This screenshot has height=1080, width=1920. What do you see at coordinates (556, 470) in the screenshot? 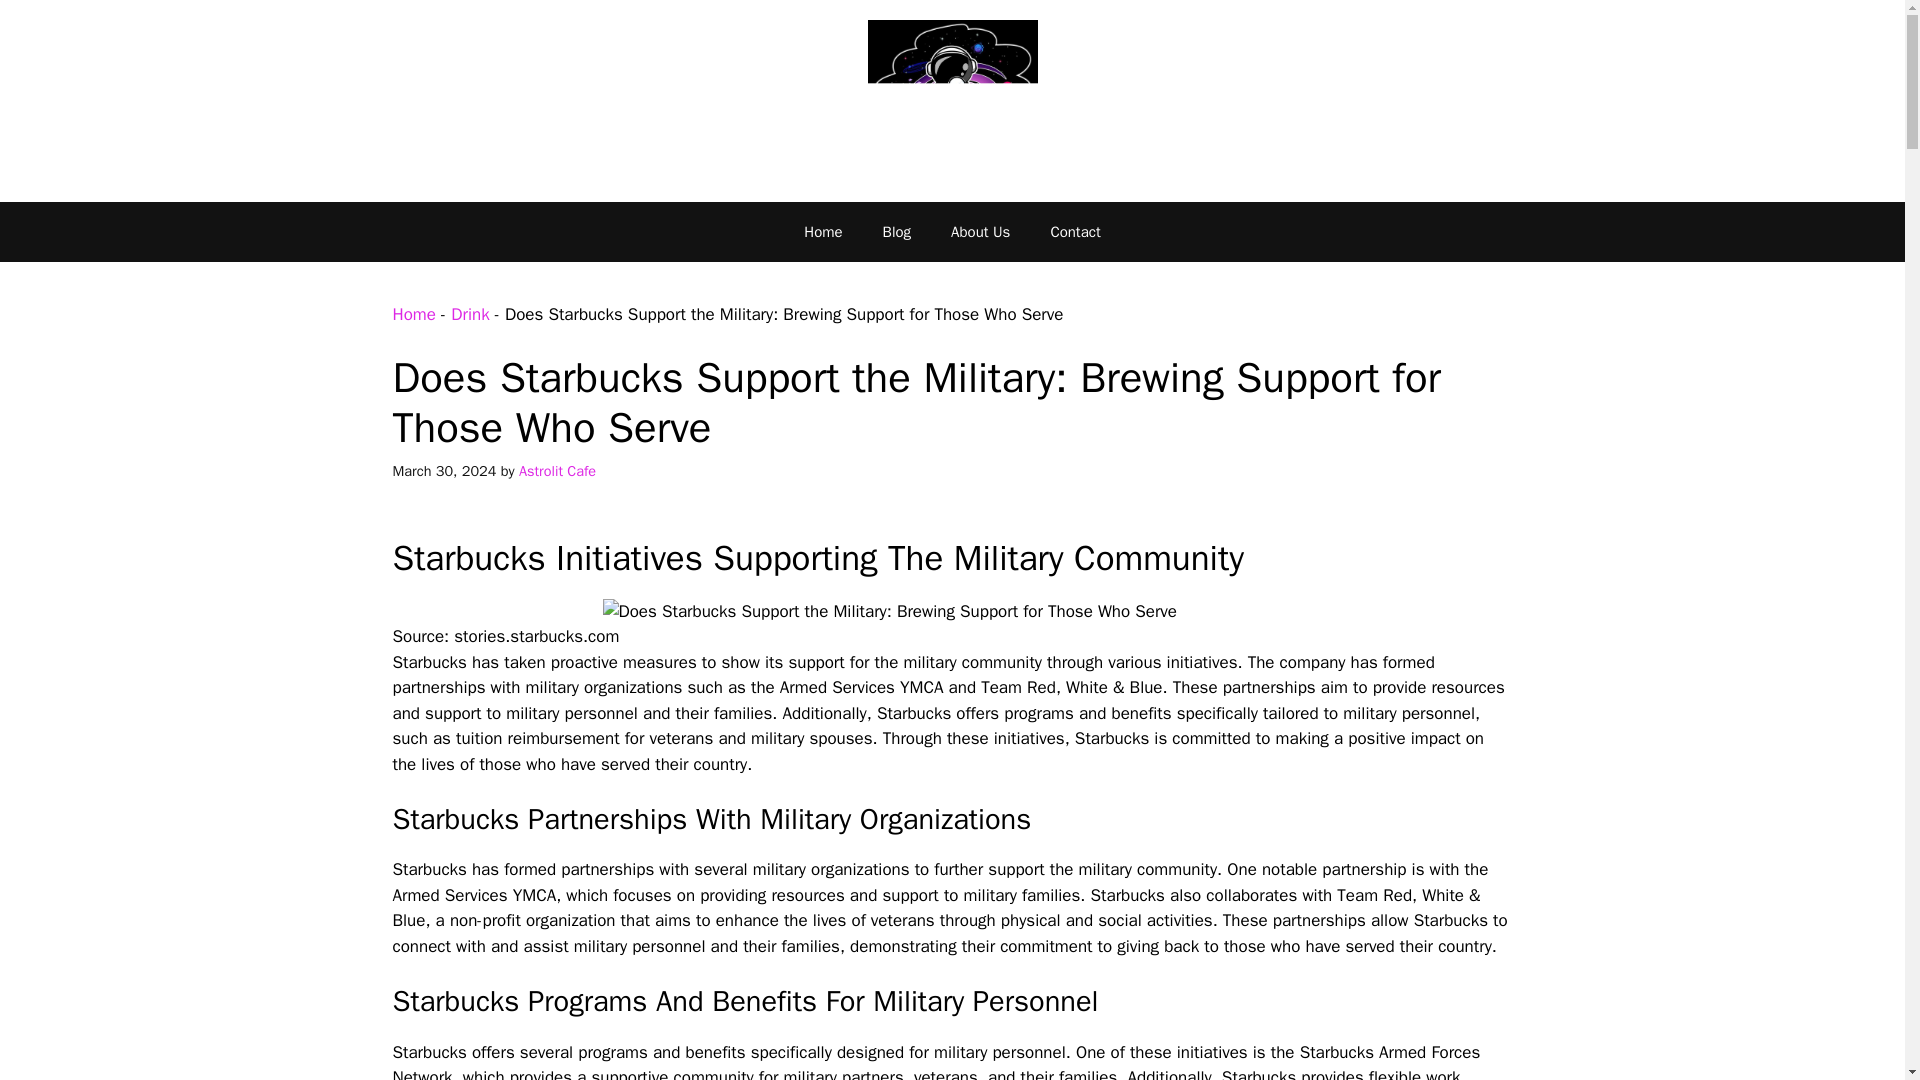
I see `View all posts by Astrolit Cafe` at bounding box center [556, 470].